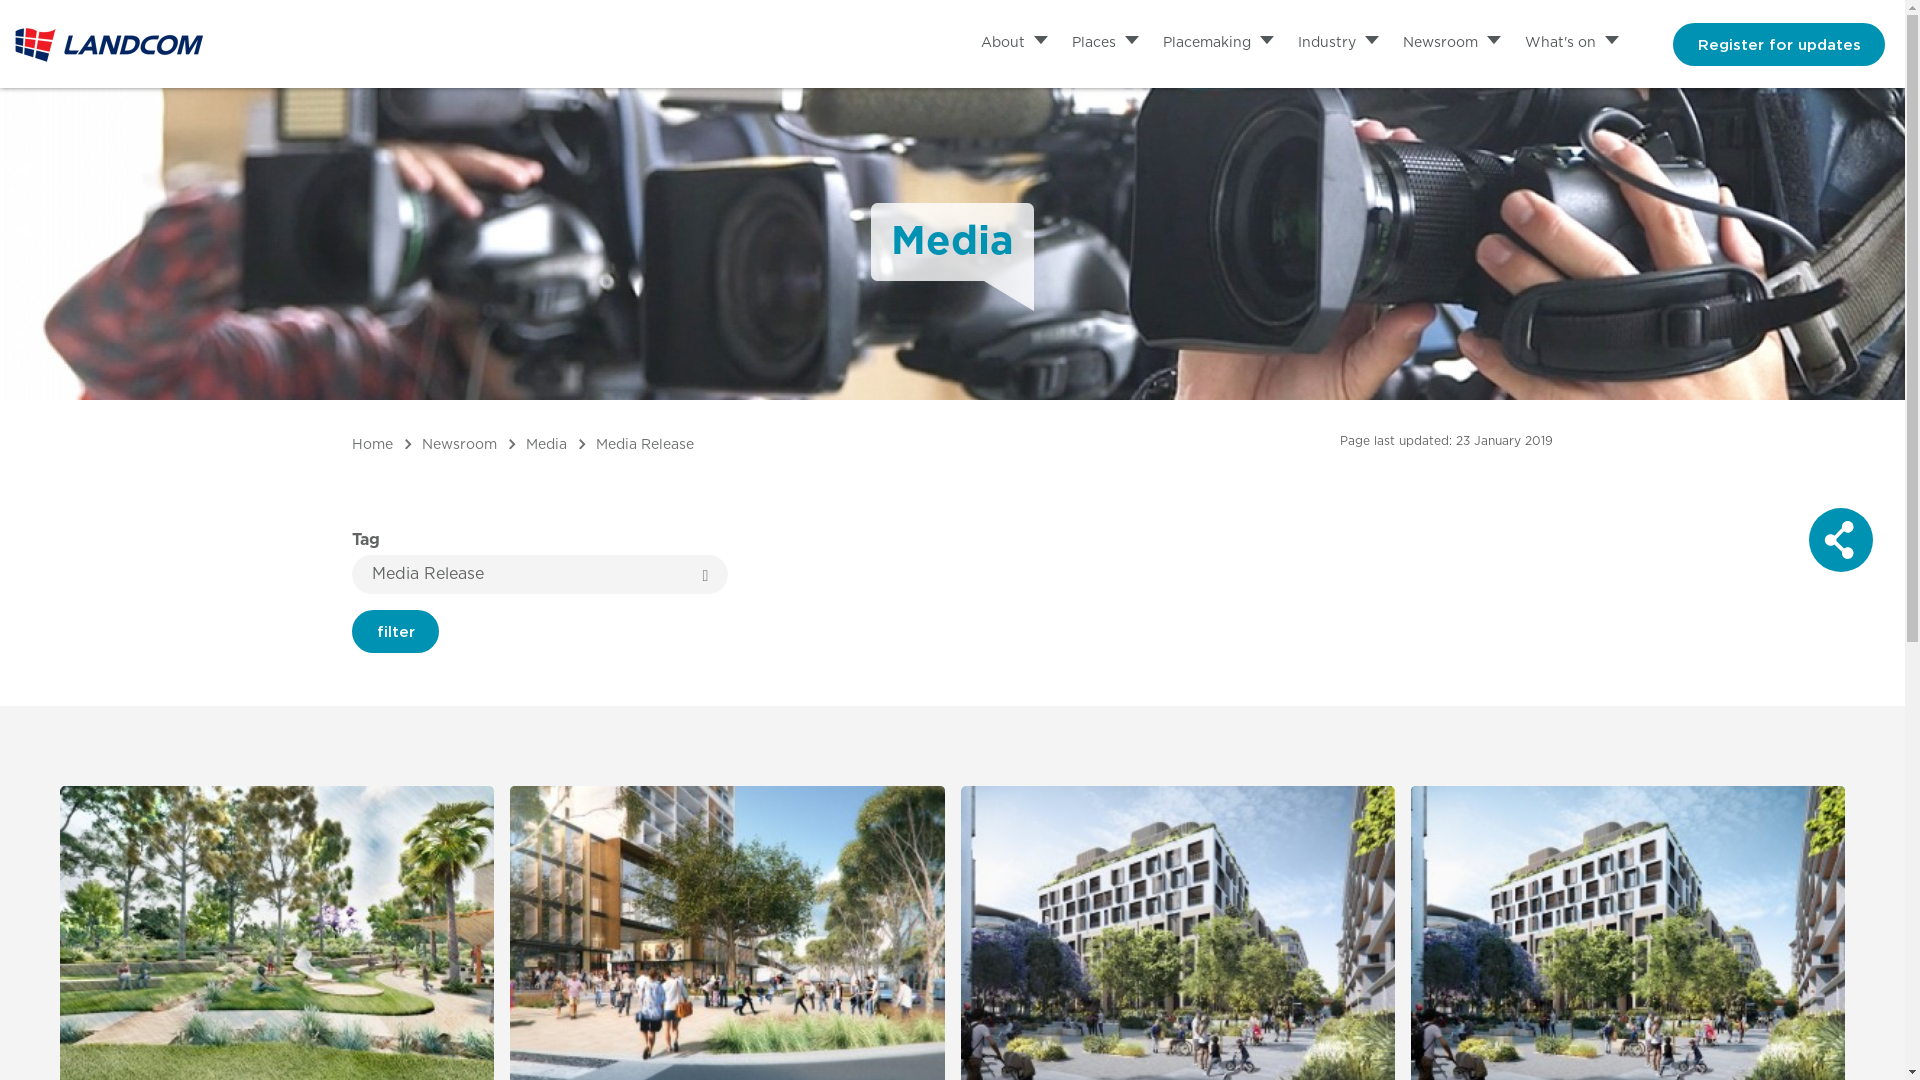 This screenshot has width=1920, height=1080. Describe the element at coordinates (1092, 42) in the screenshot. I see `Places` at that location.